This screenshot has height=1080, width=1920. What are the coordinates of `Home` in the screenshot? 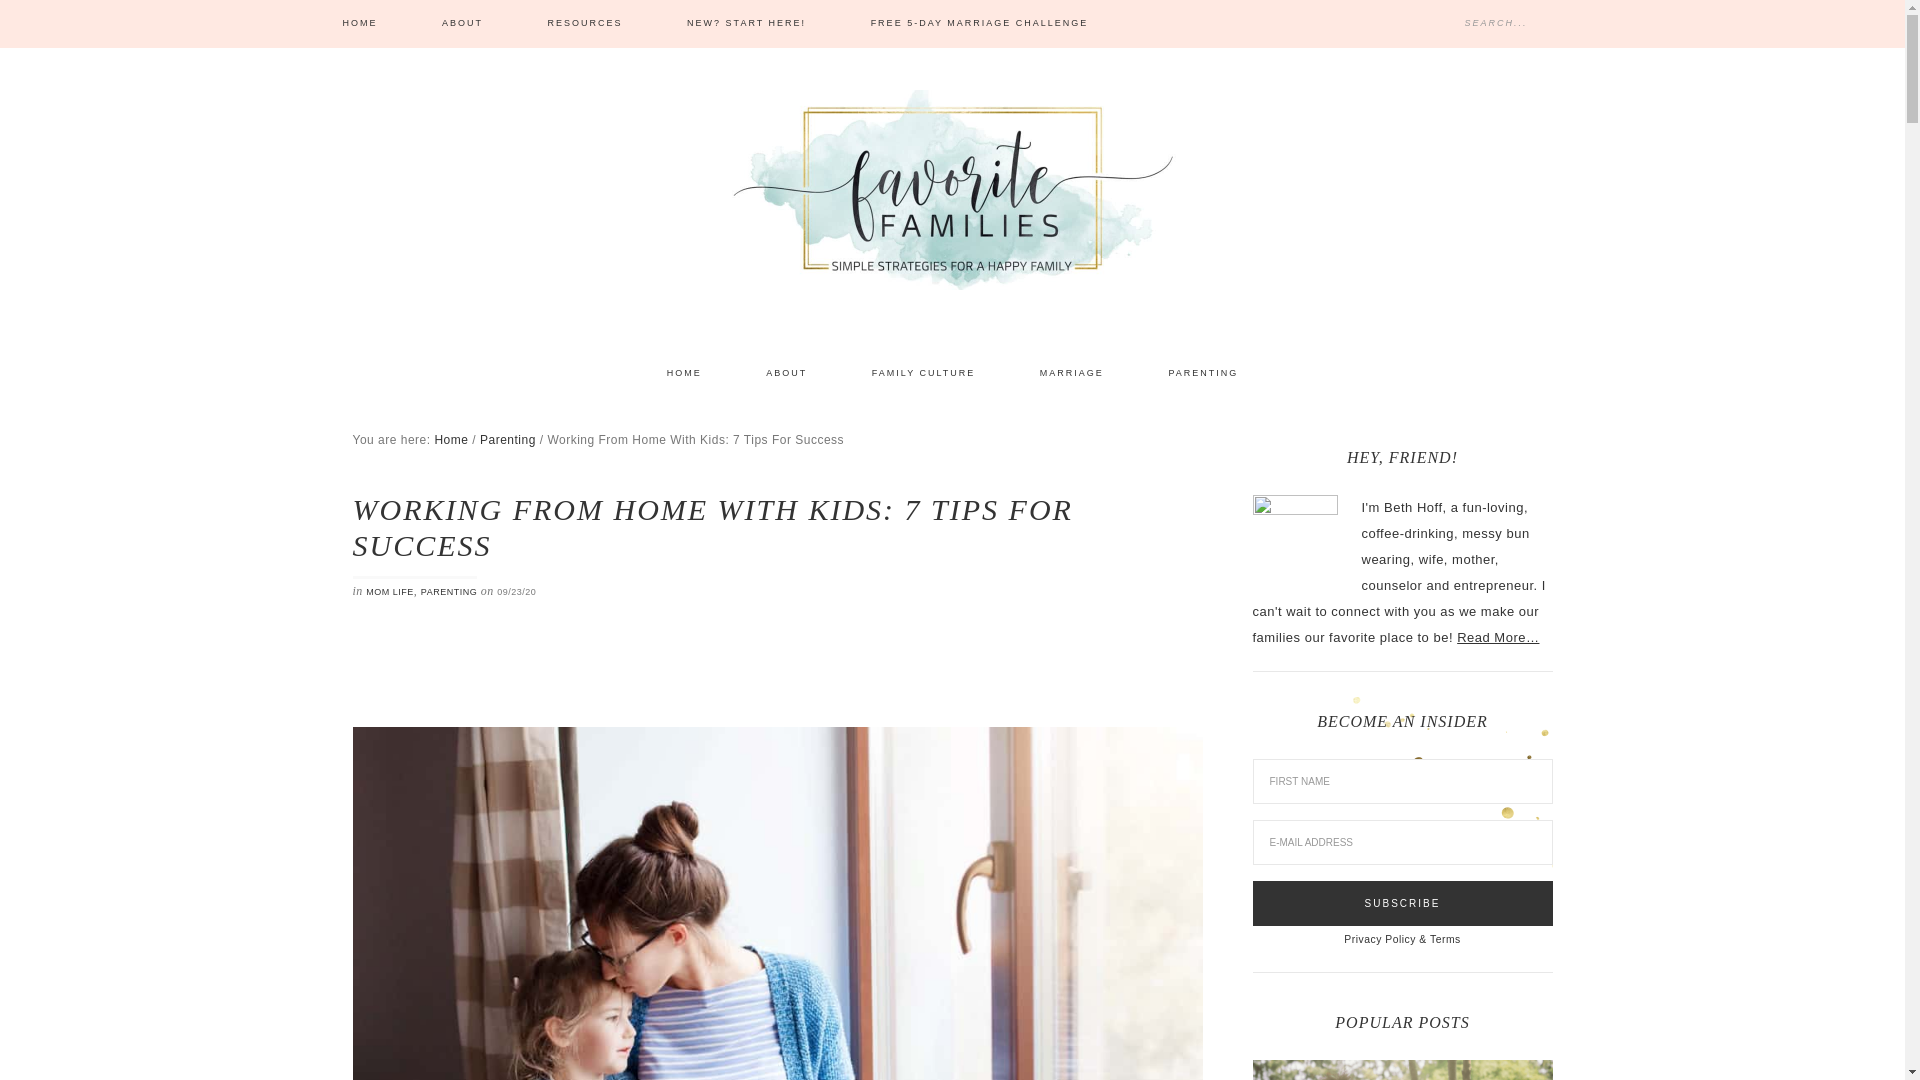 It's located at (450, 439).